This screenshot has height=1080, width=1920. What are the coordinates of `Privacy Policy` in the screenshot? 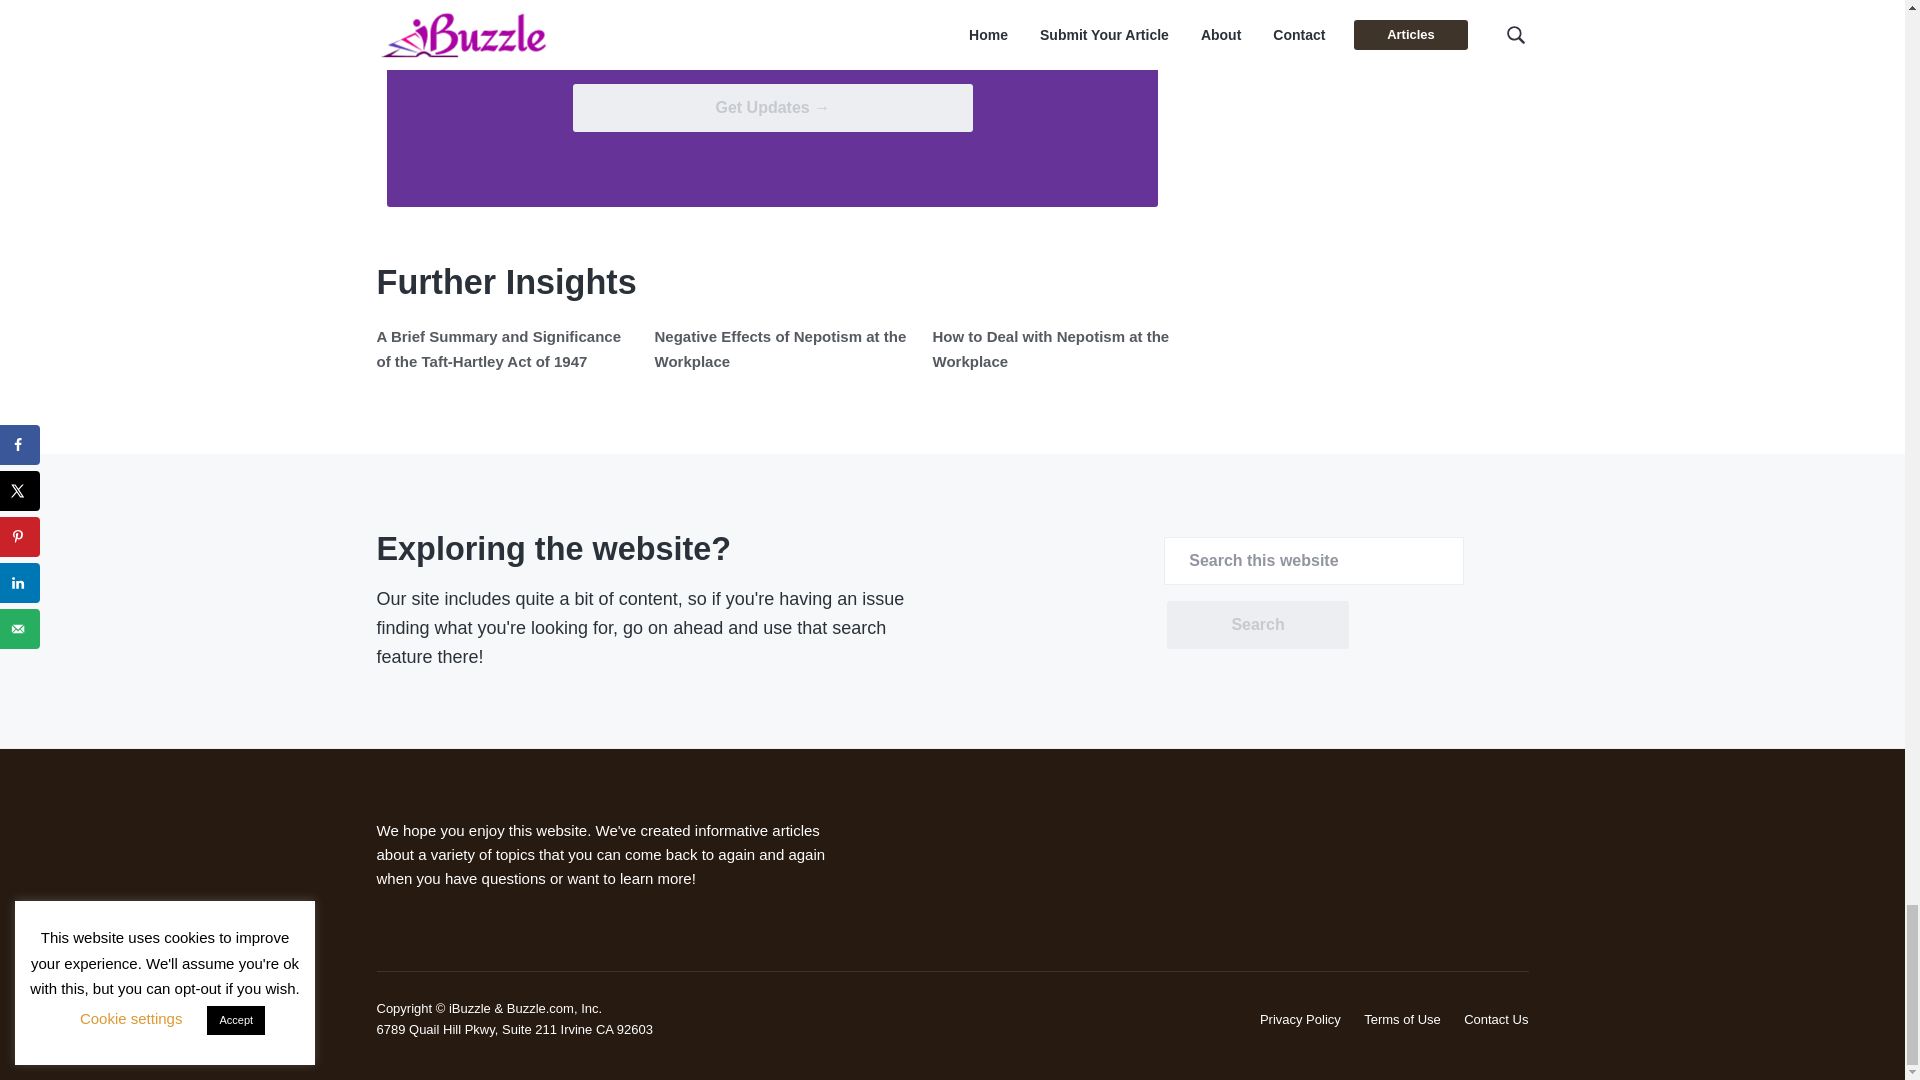 It's located at (1300, 1019).